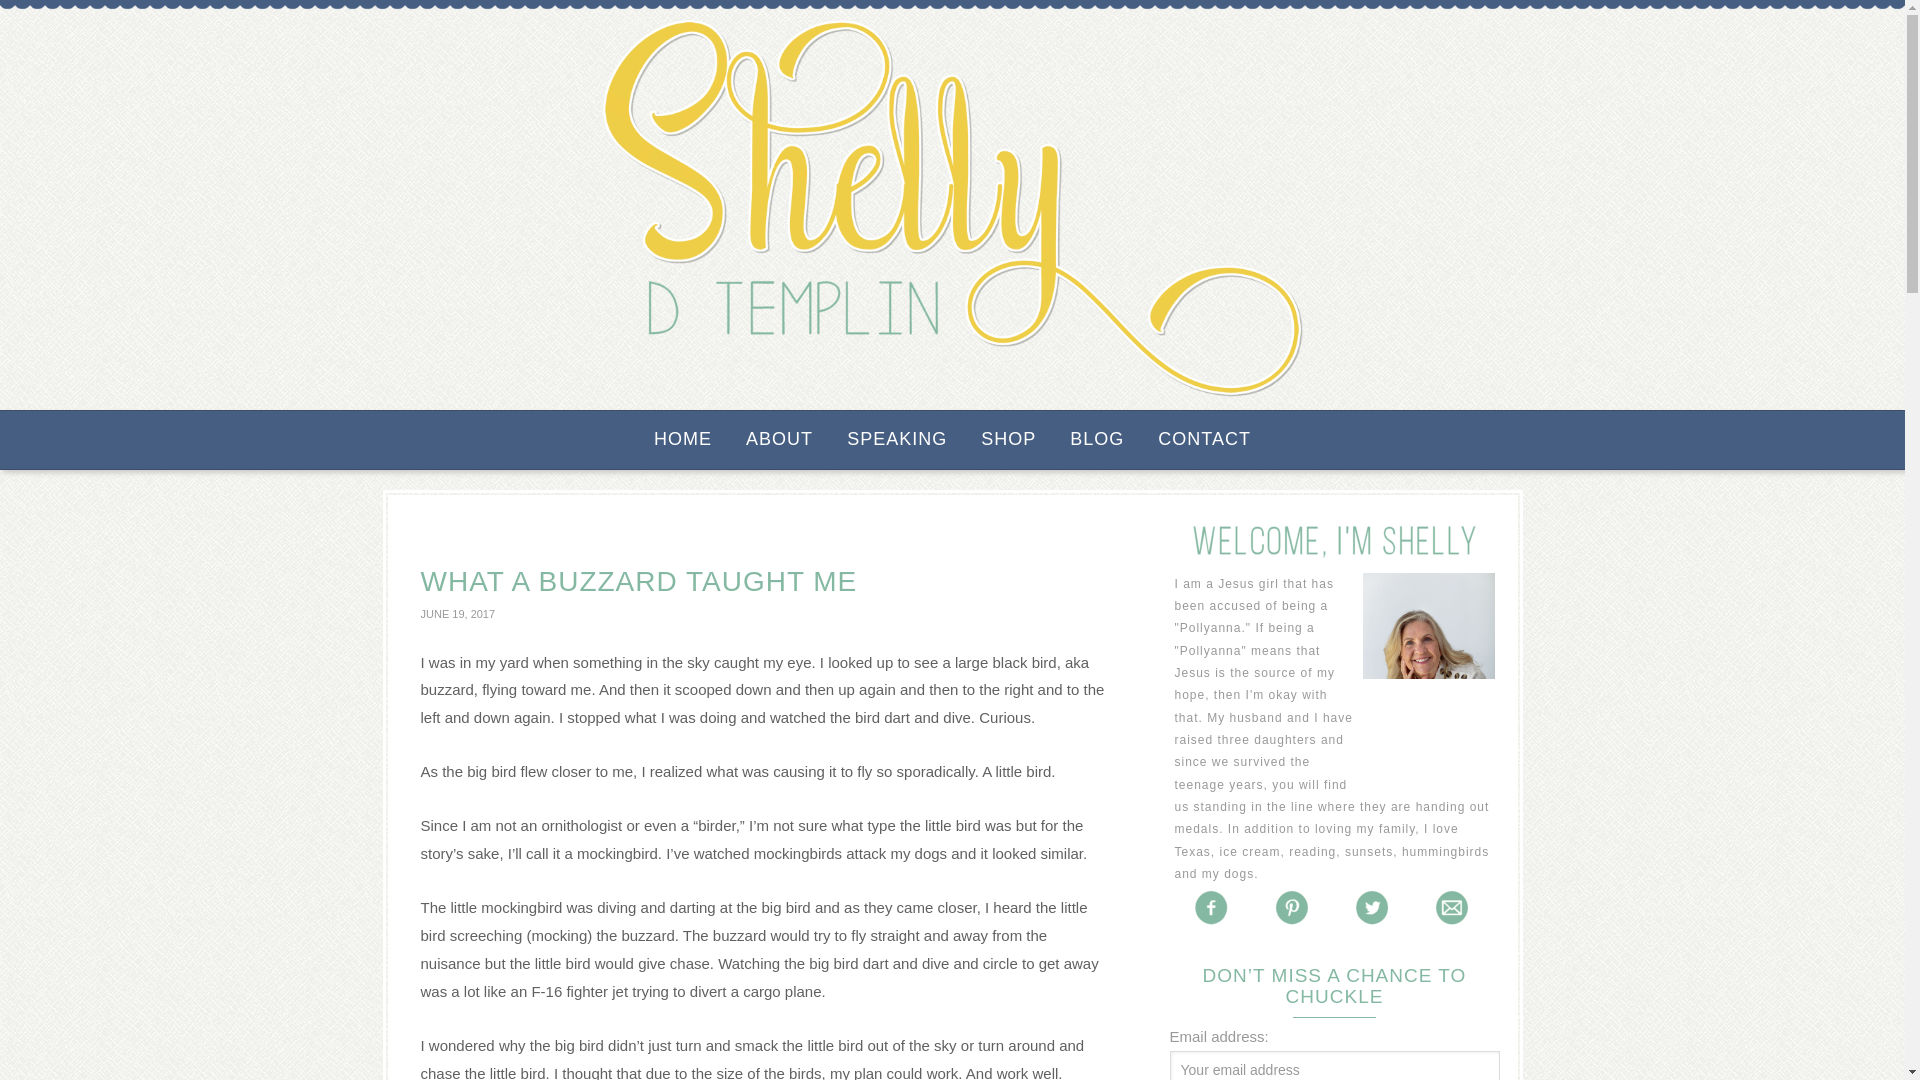  What do you see at coordinates (897, 440) in the screenshot?
I see `SPEAKING` at bounding box center [897, 440].